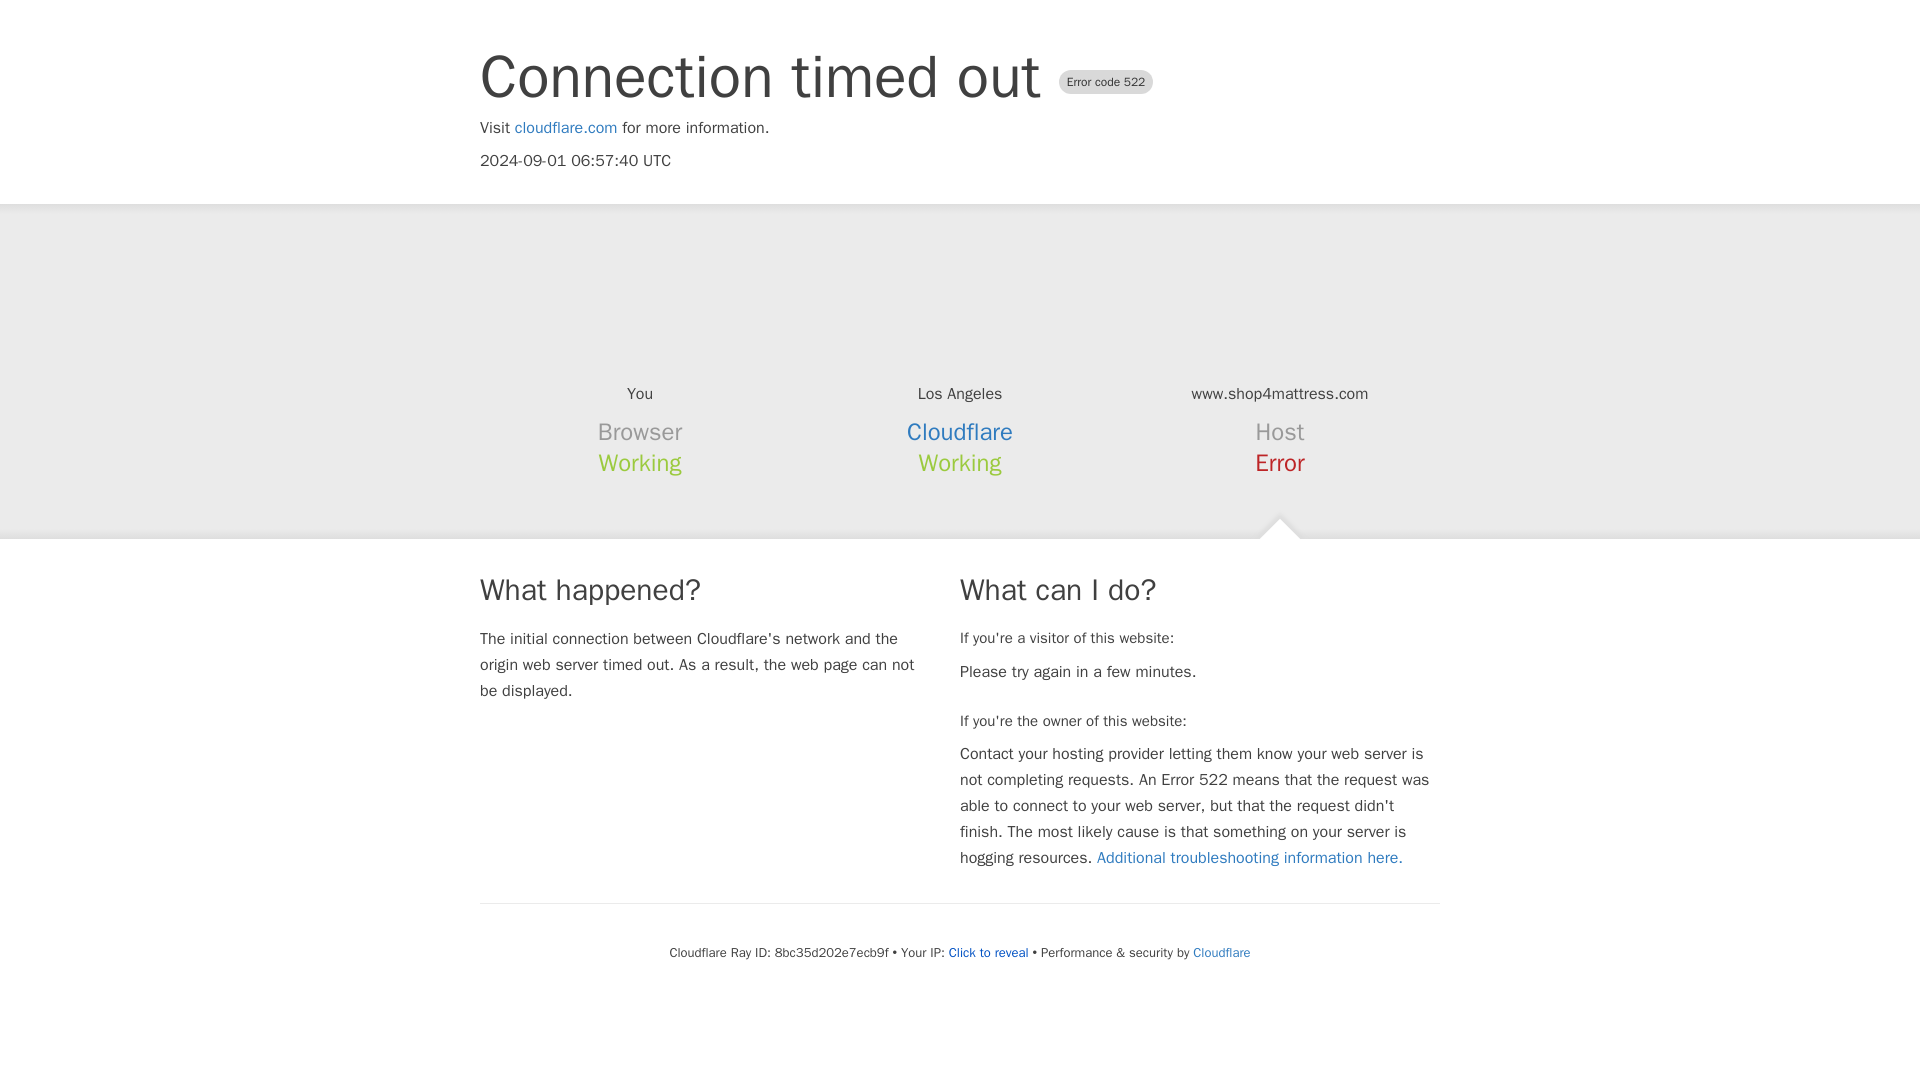  I want to click on cloudflare.com, so click(566, 128).